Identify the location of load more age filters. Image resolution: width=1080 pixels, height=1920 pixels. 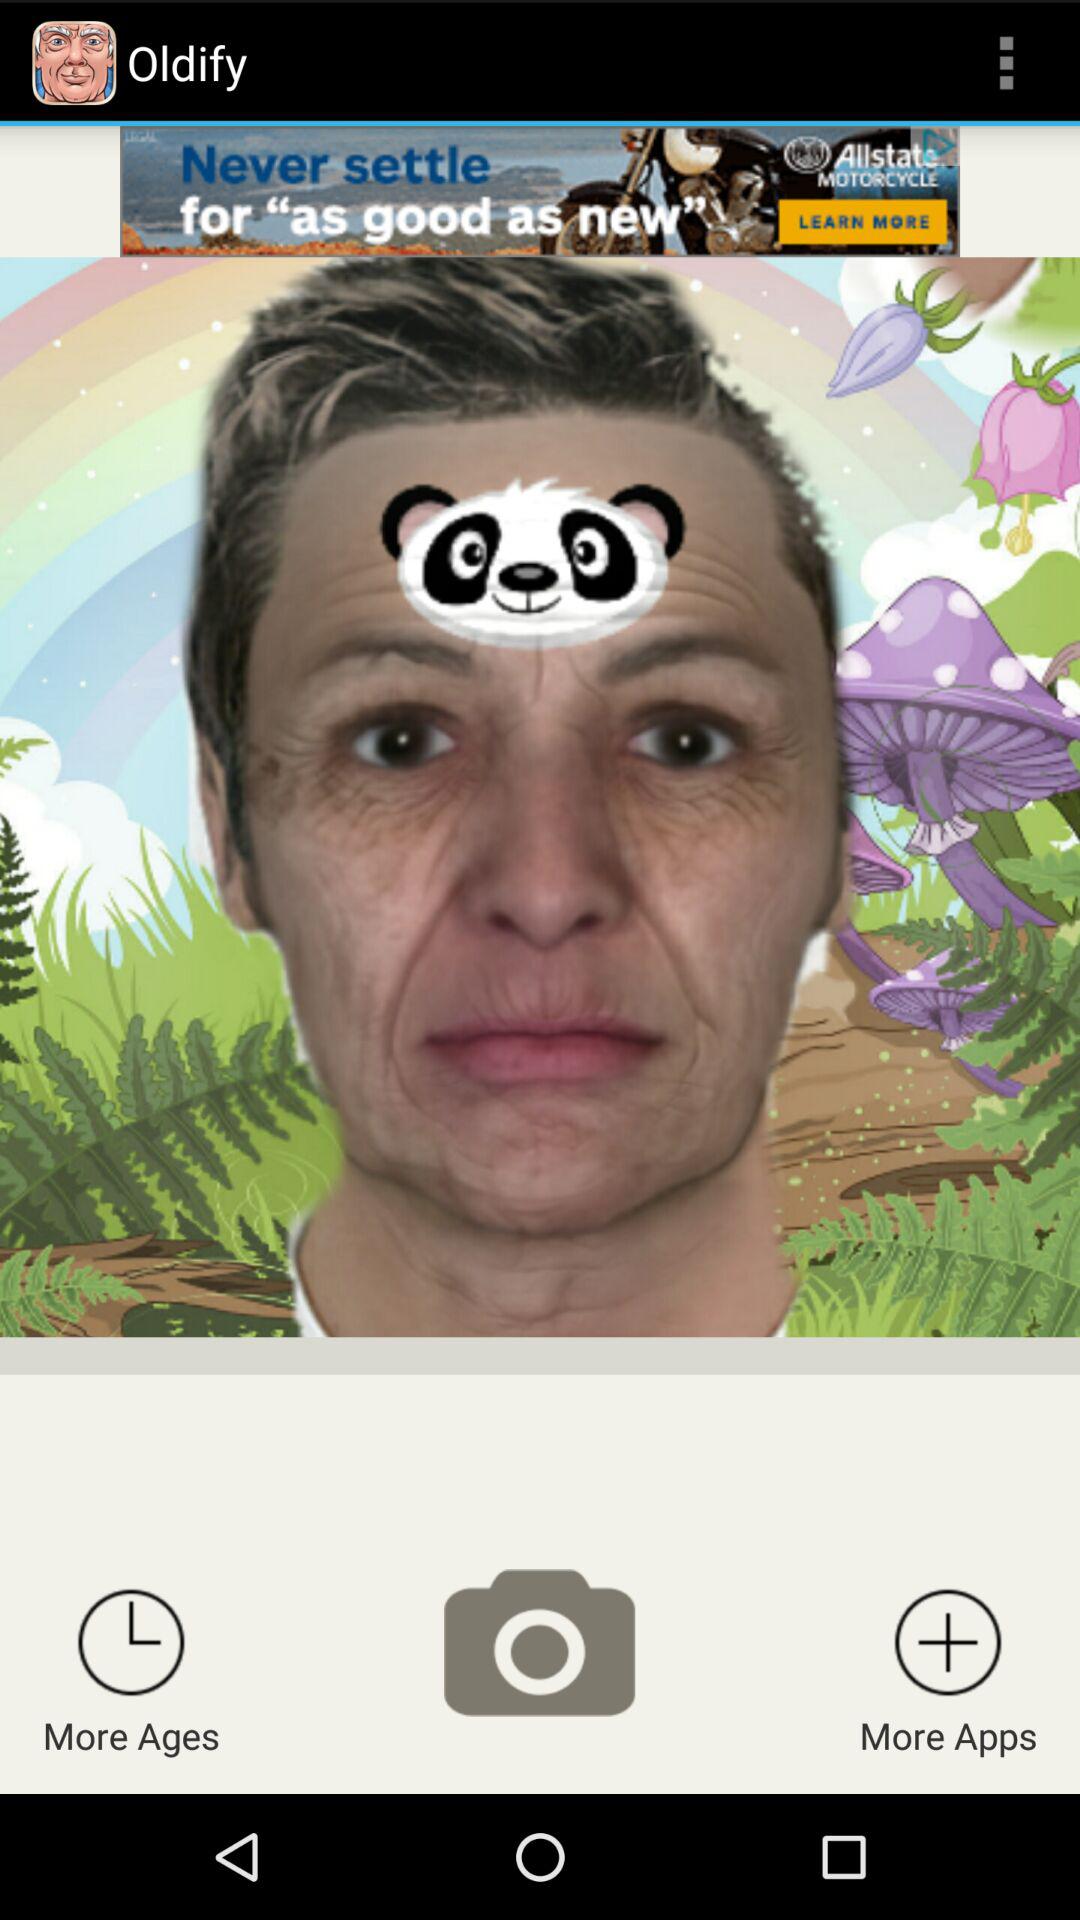
(131, 1642).